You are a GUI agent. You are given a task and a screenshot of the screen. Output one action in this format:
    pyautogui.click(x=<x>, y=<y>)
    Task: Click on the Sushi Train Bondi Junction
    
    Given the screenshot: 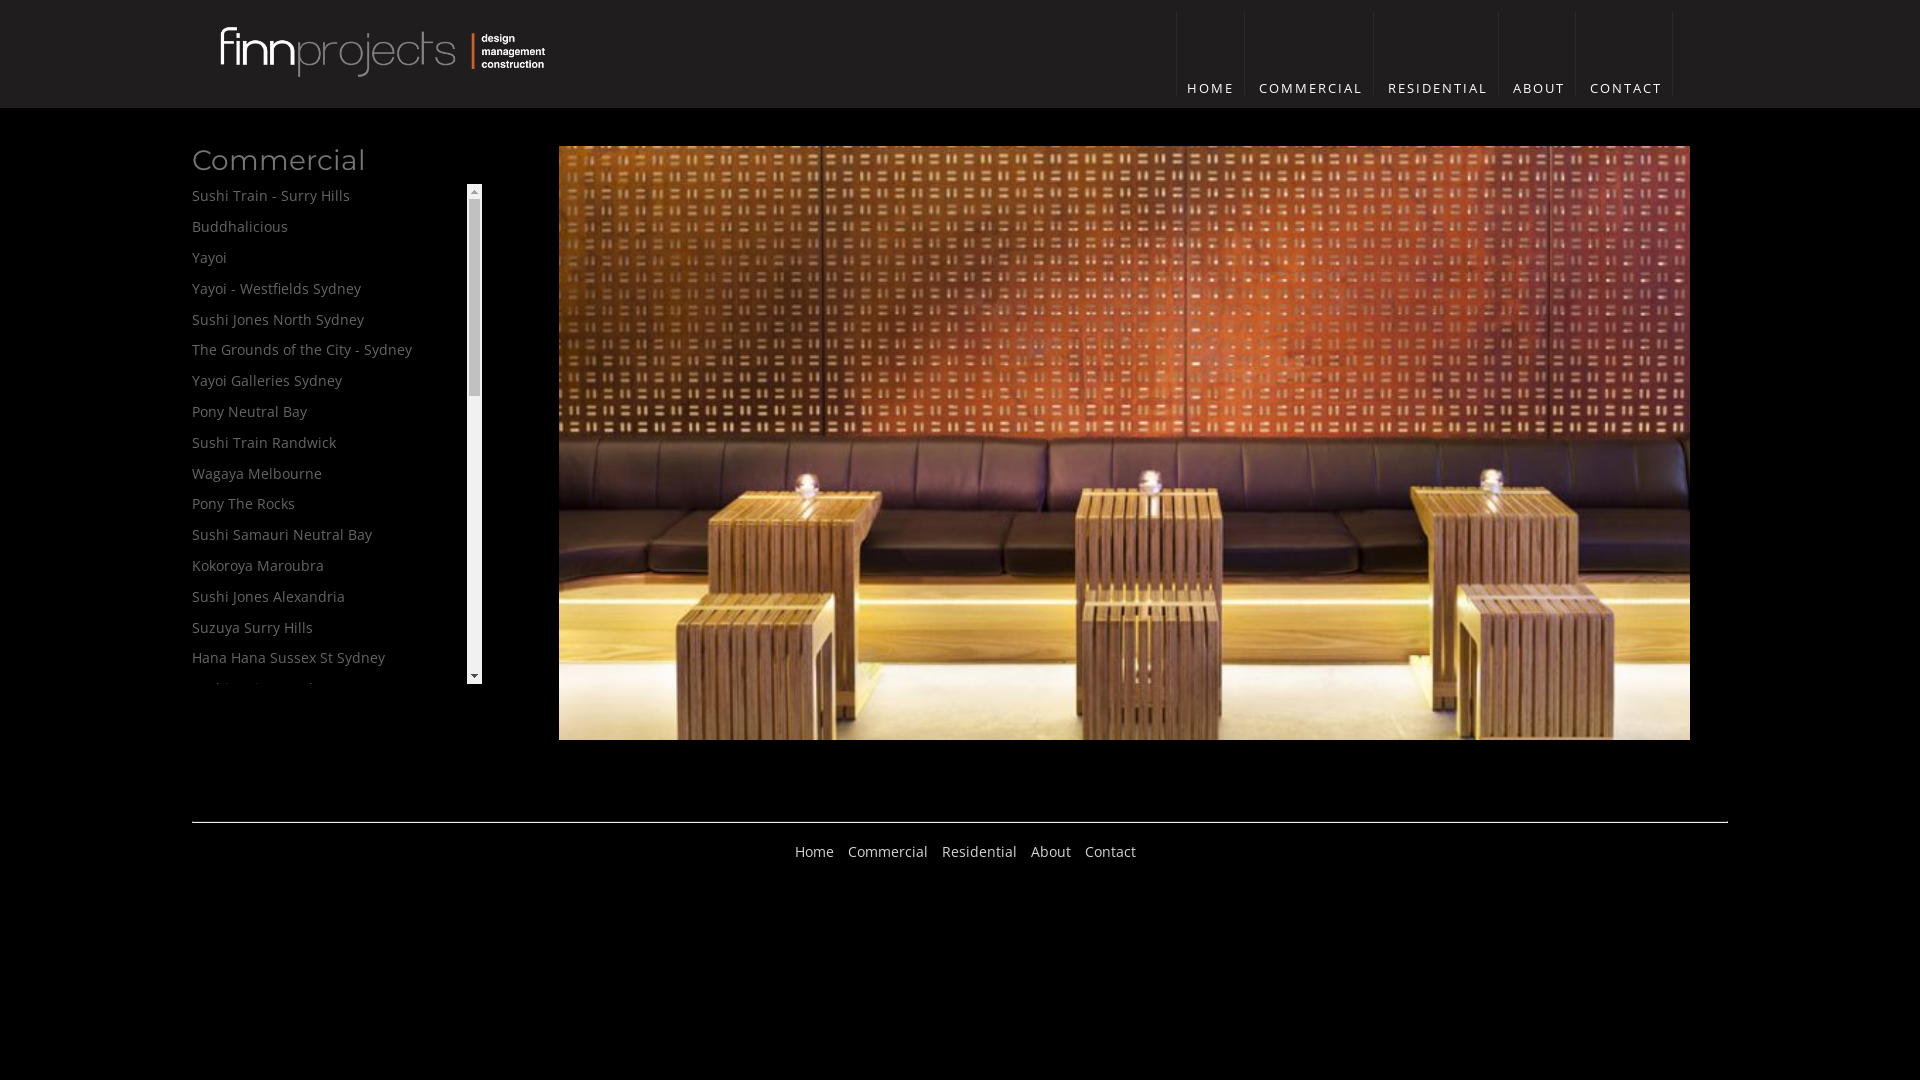 What is the action you would take?
    pyautogui.click(x=281, y=750)
    